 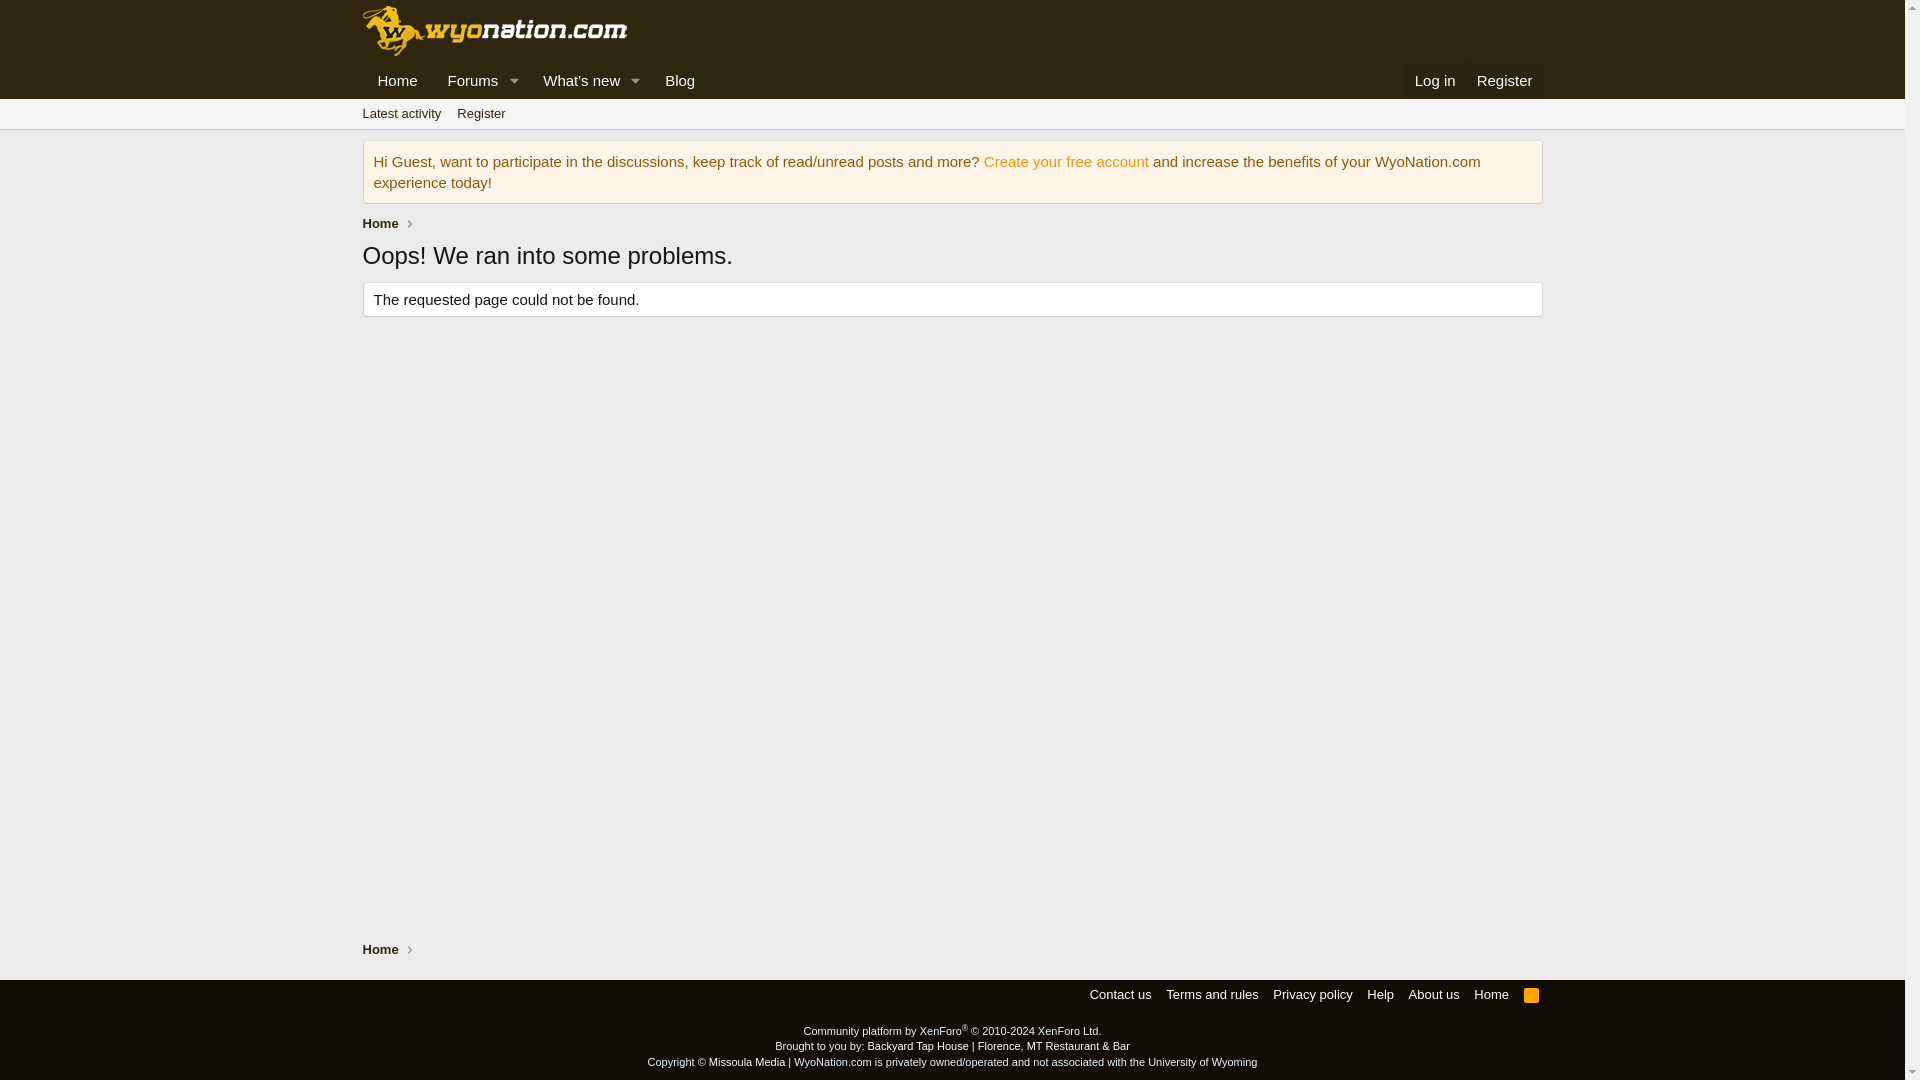 I want to click on RSS, so click(x=480, y=114).